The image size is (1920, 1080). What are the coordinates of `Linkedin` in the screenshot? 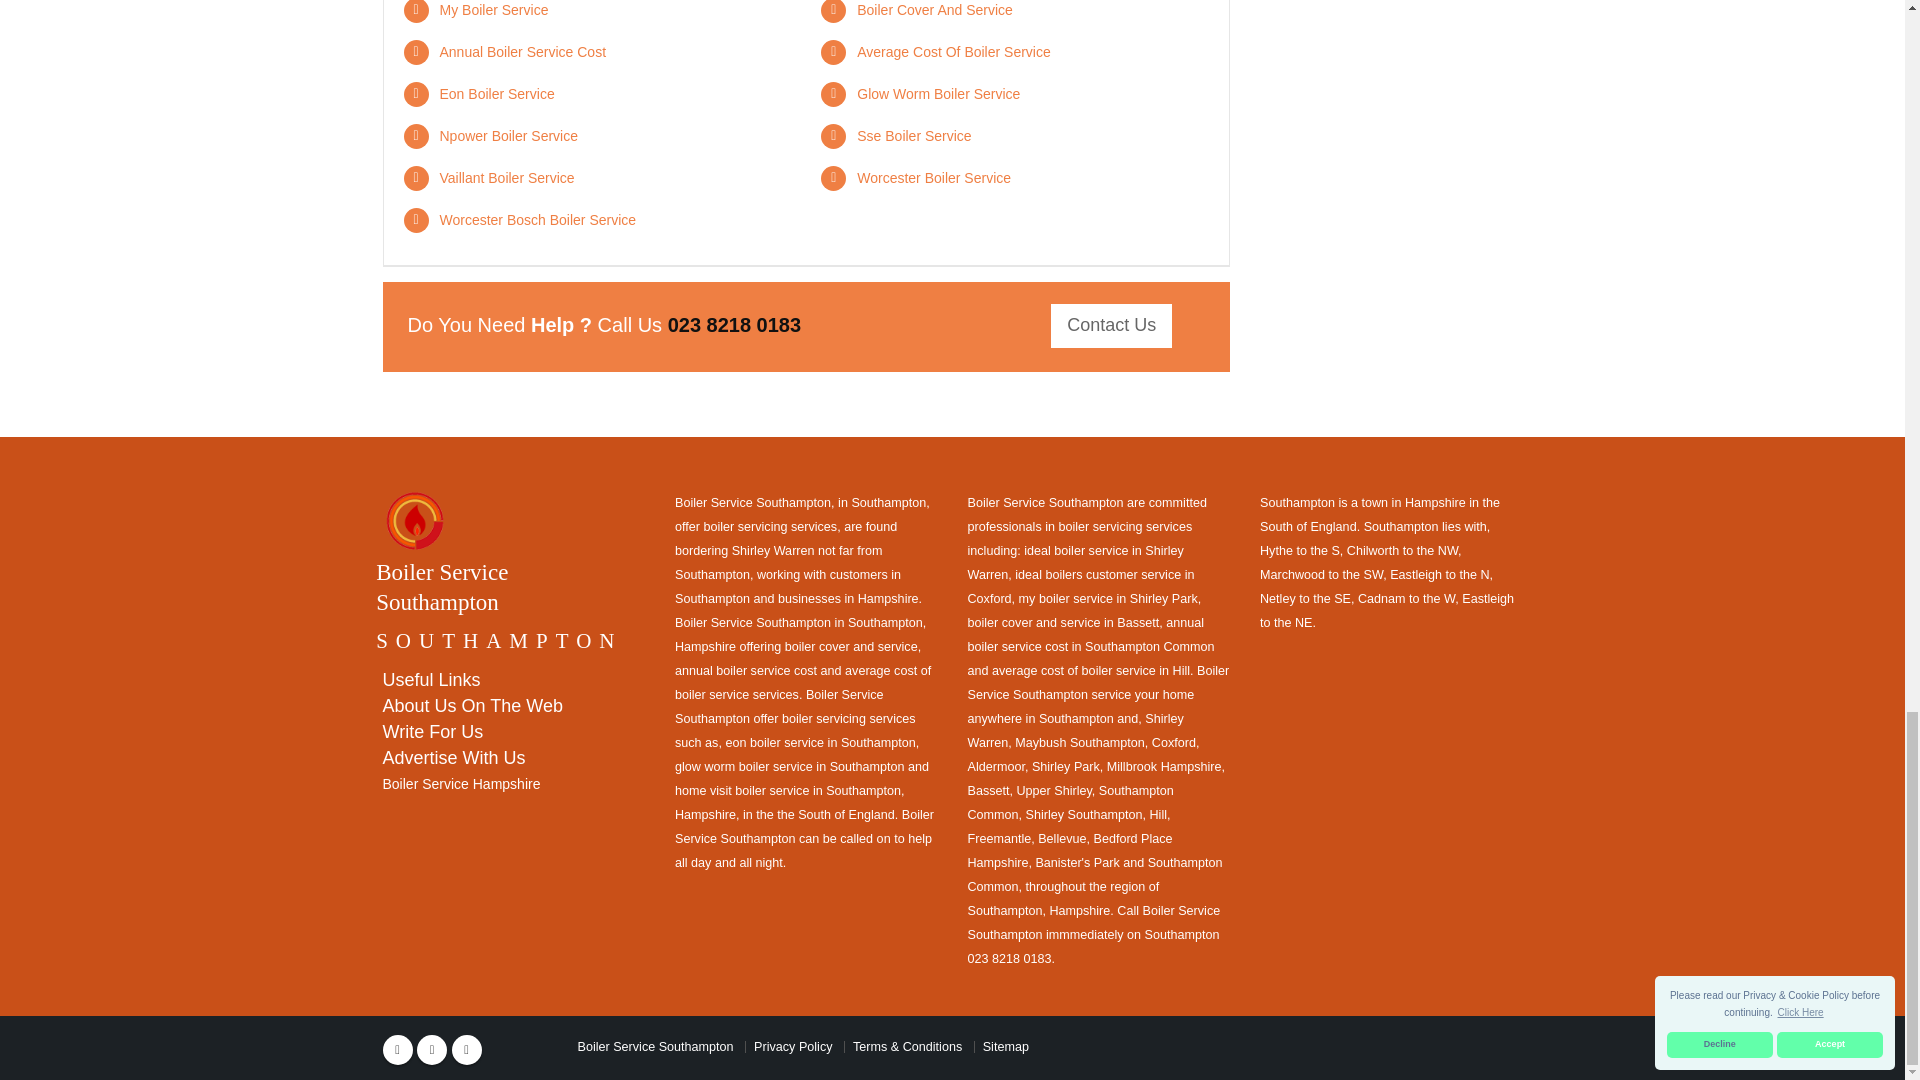 It's located at (466, 1049).